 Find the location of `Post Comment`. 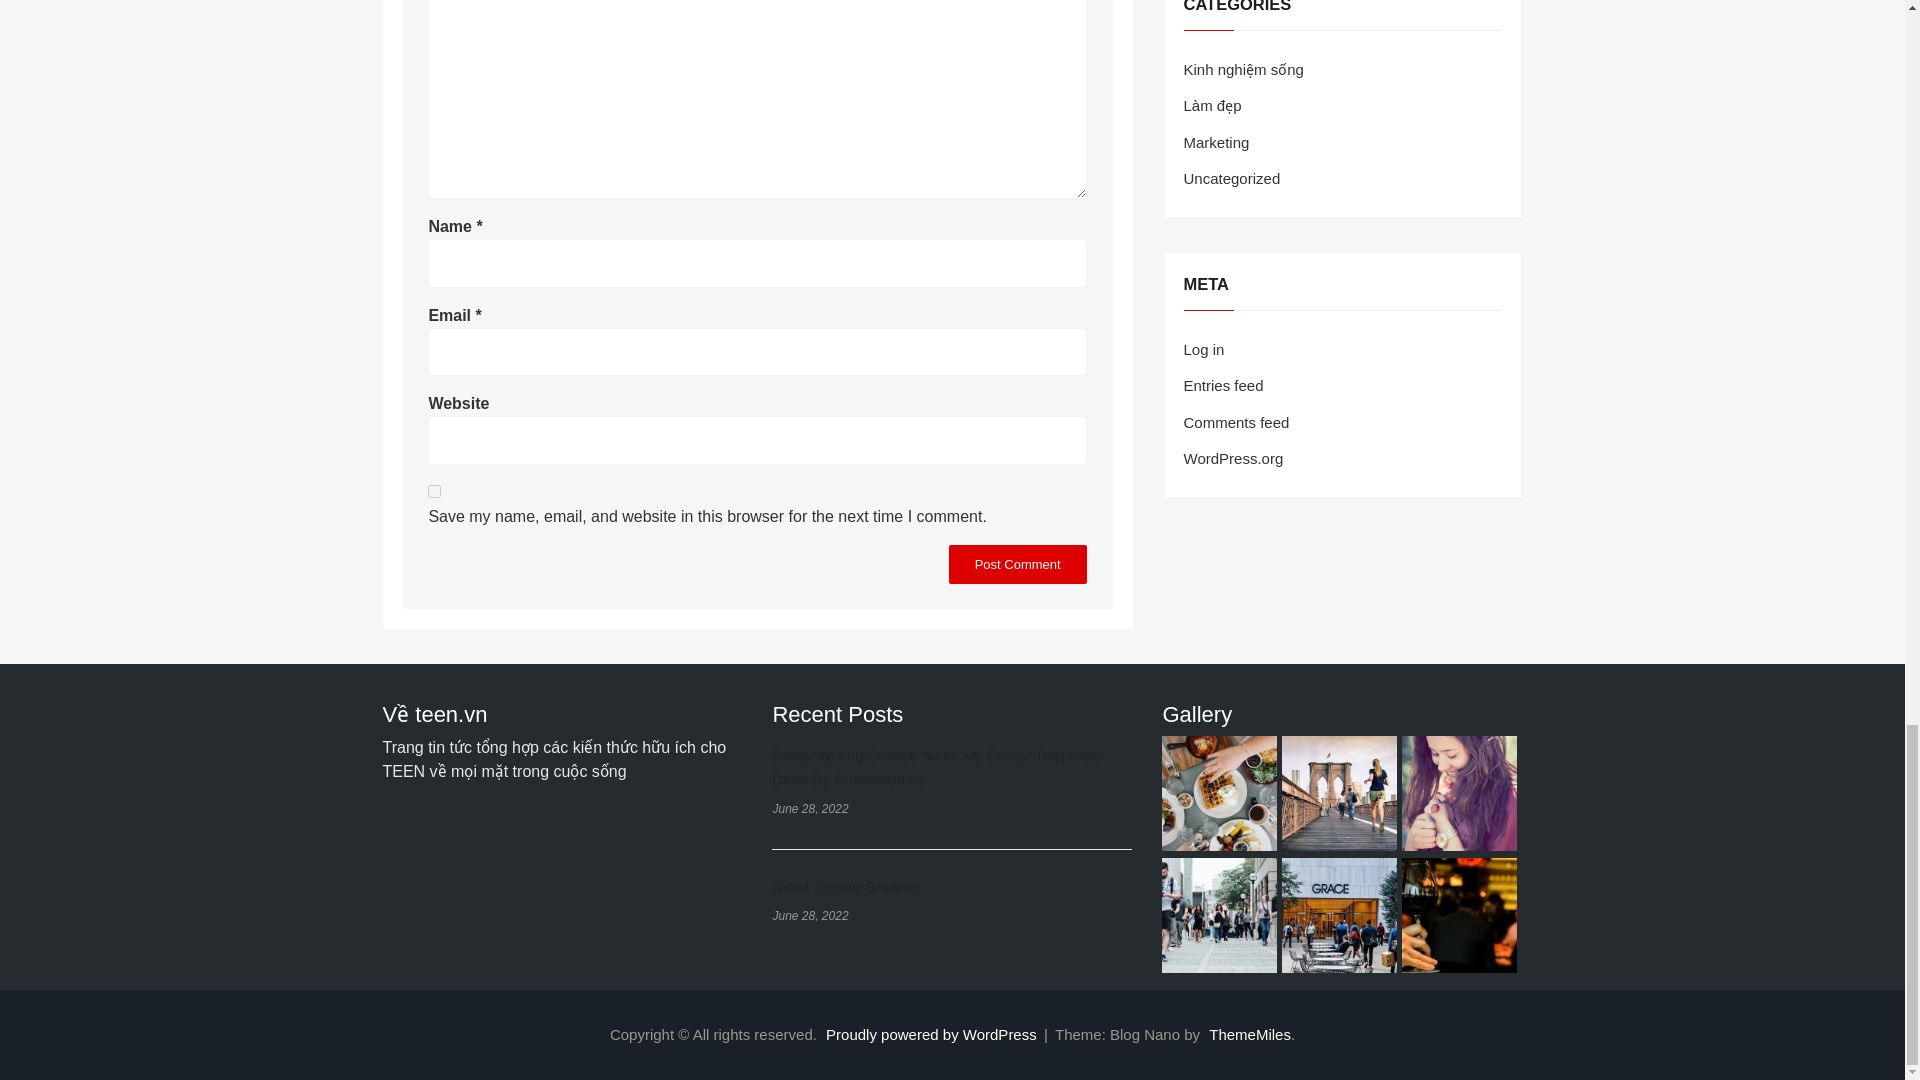

Post Comment is located at coordinates (1017, 564).